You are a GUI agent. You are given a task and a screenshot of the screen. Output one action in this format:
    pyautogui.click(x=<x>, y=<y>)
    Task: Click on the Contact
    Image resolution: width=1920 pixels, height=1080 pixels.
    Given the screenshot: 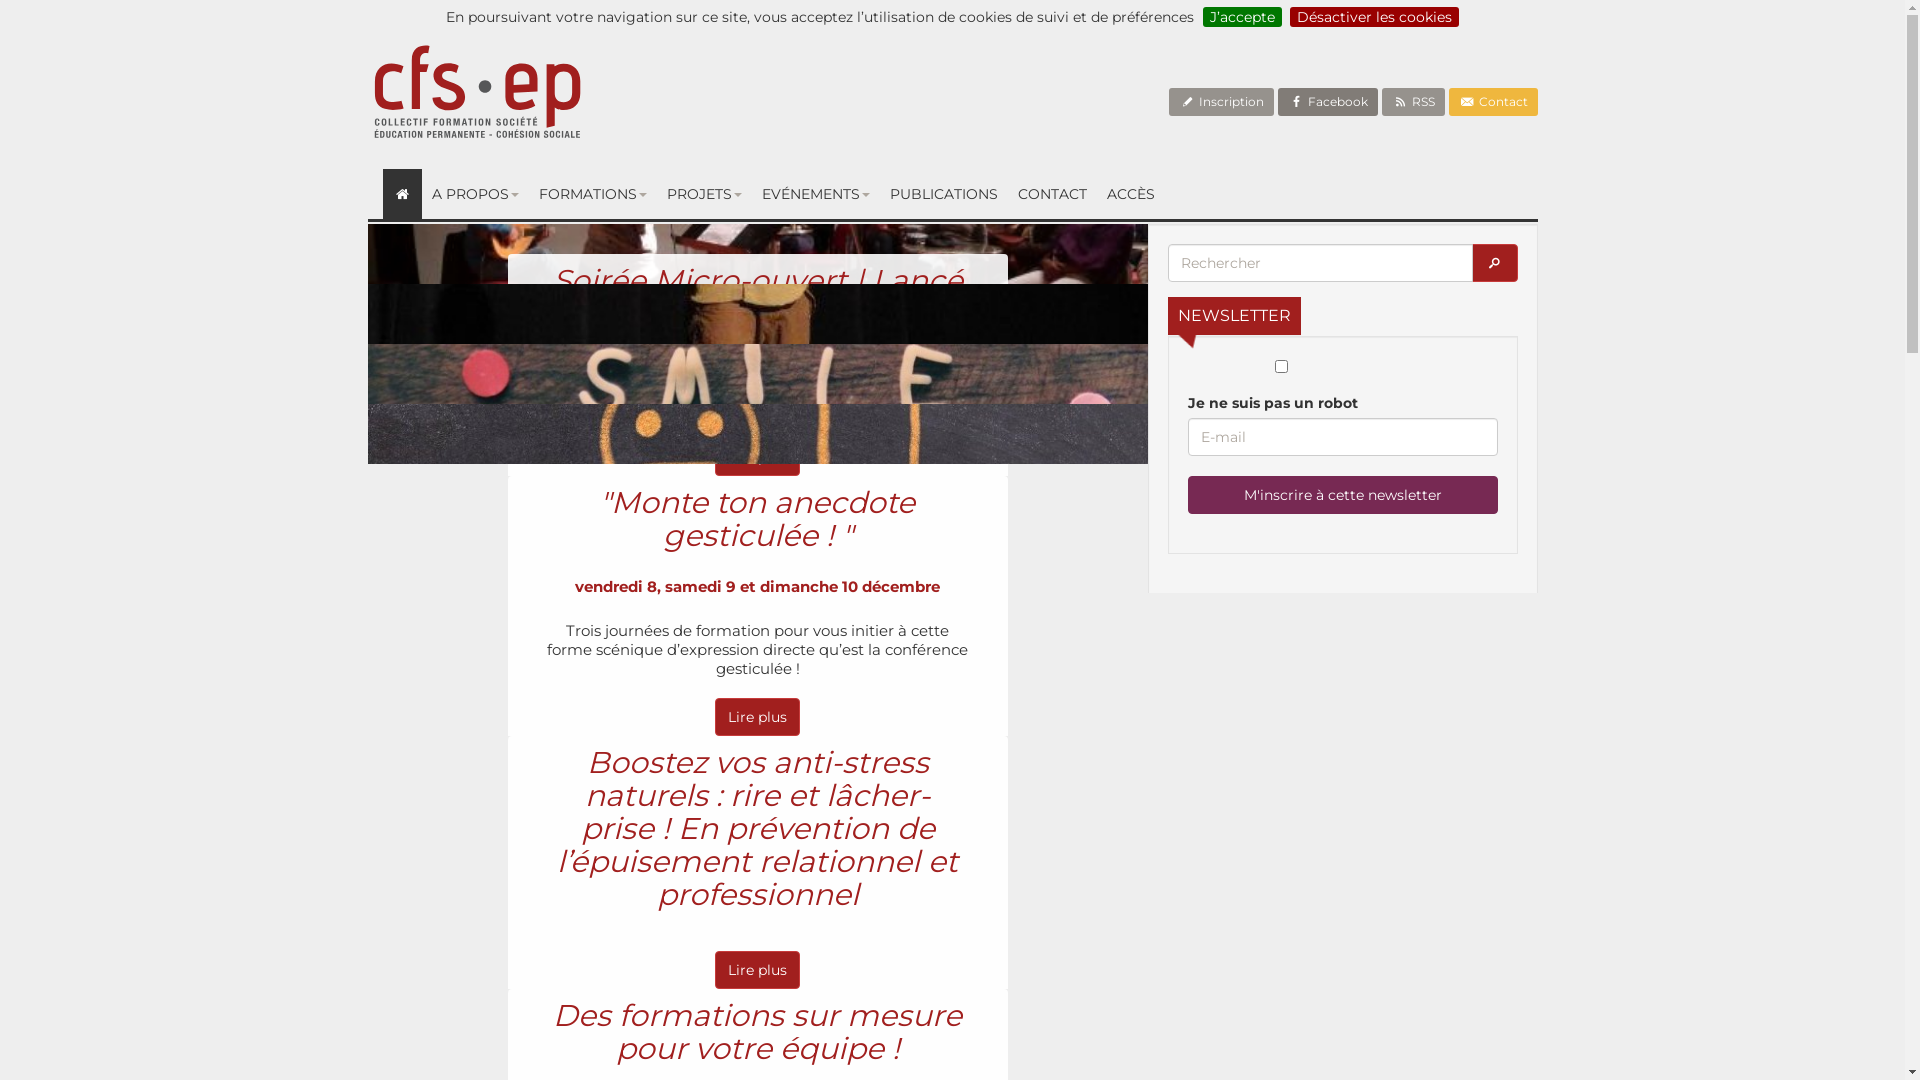 What is the action you would take?
    pyautogui.click(x=1494, y=102)
    